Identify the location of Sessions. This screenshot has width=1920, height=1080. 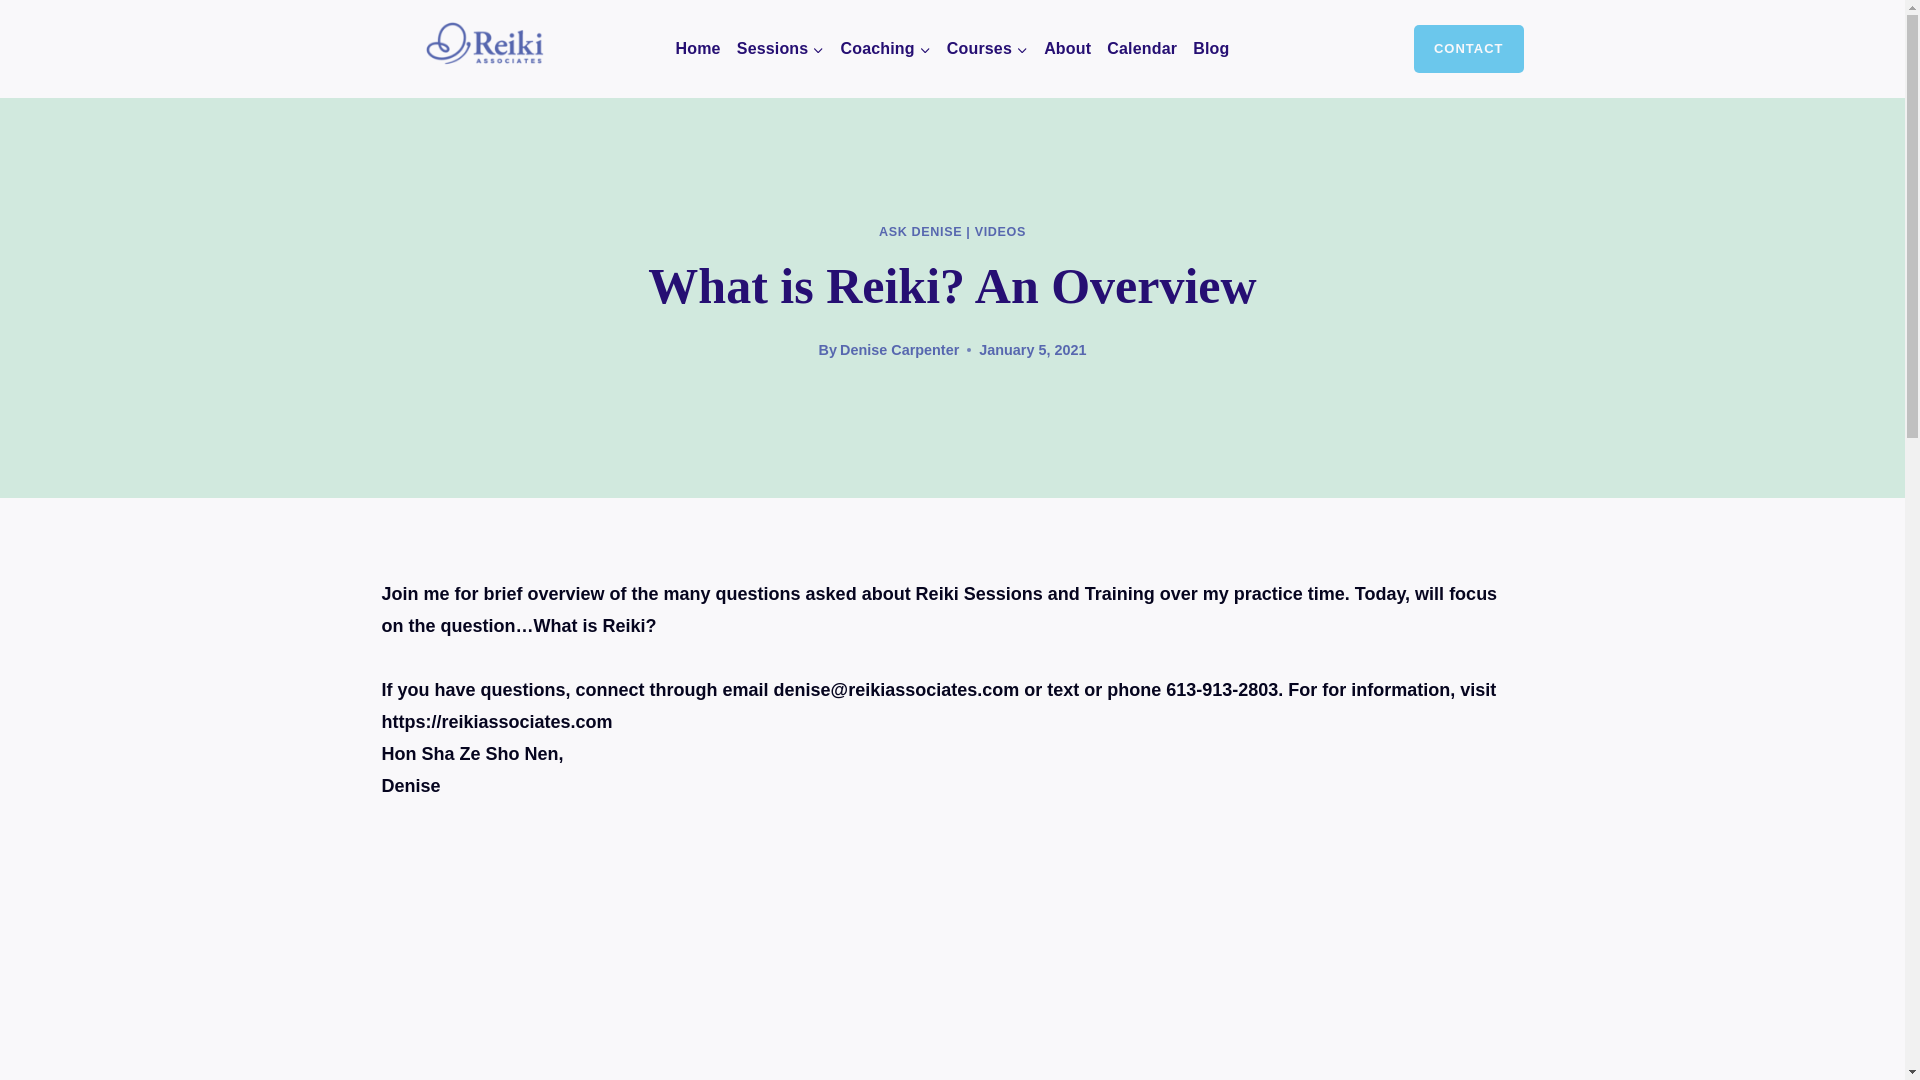
(781, 48).